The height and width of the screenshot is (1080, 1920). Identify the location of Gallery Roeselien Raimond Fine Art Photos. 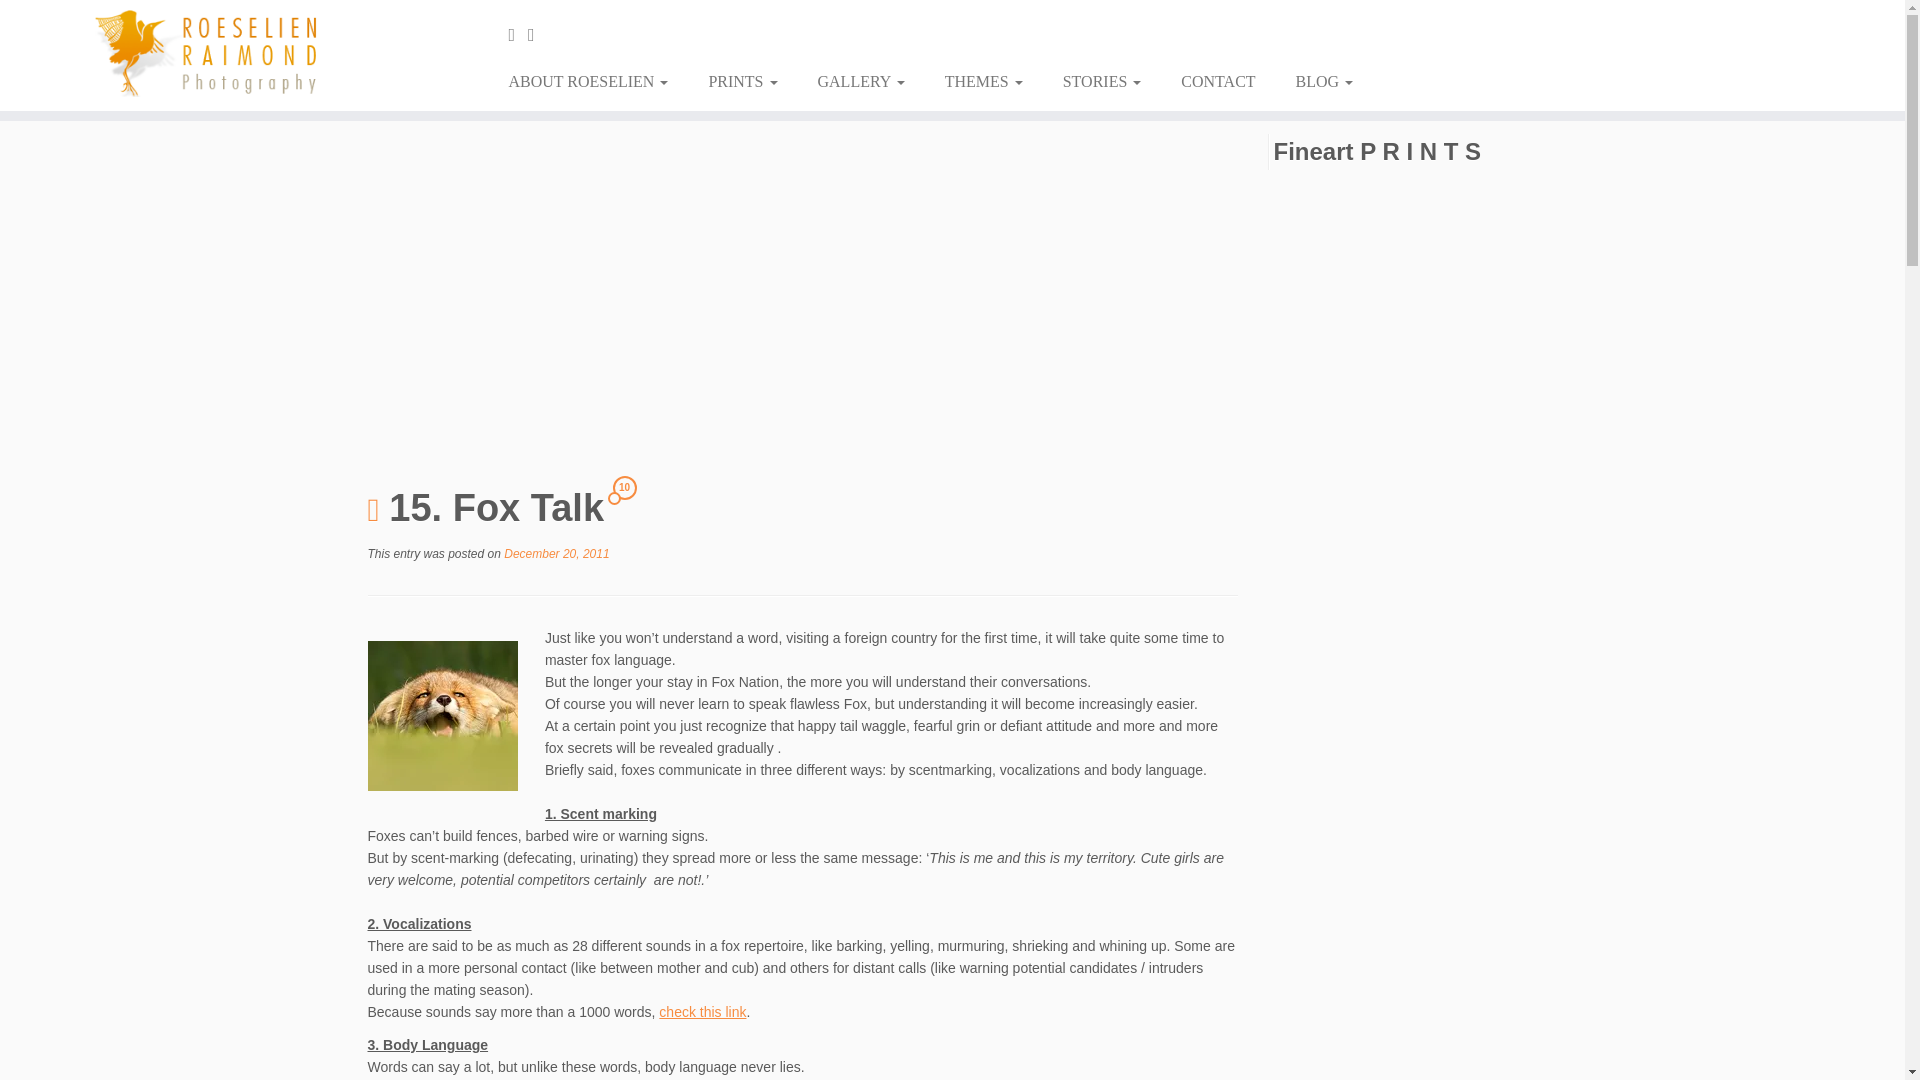
(862, 82).